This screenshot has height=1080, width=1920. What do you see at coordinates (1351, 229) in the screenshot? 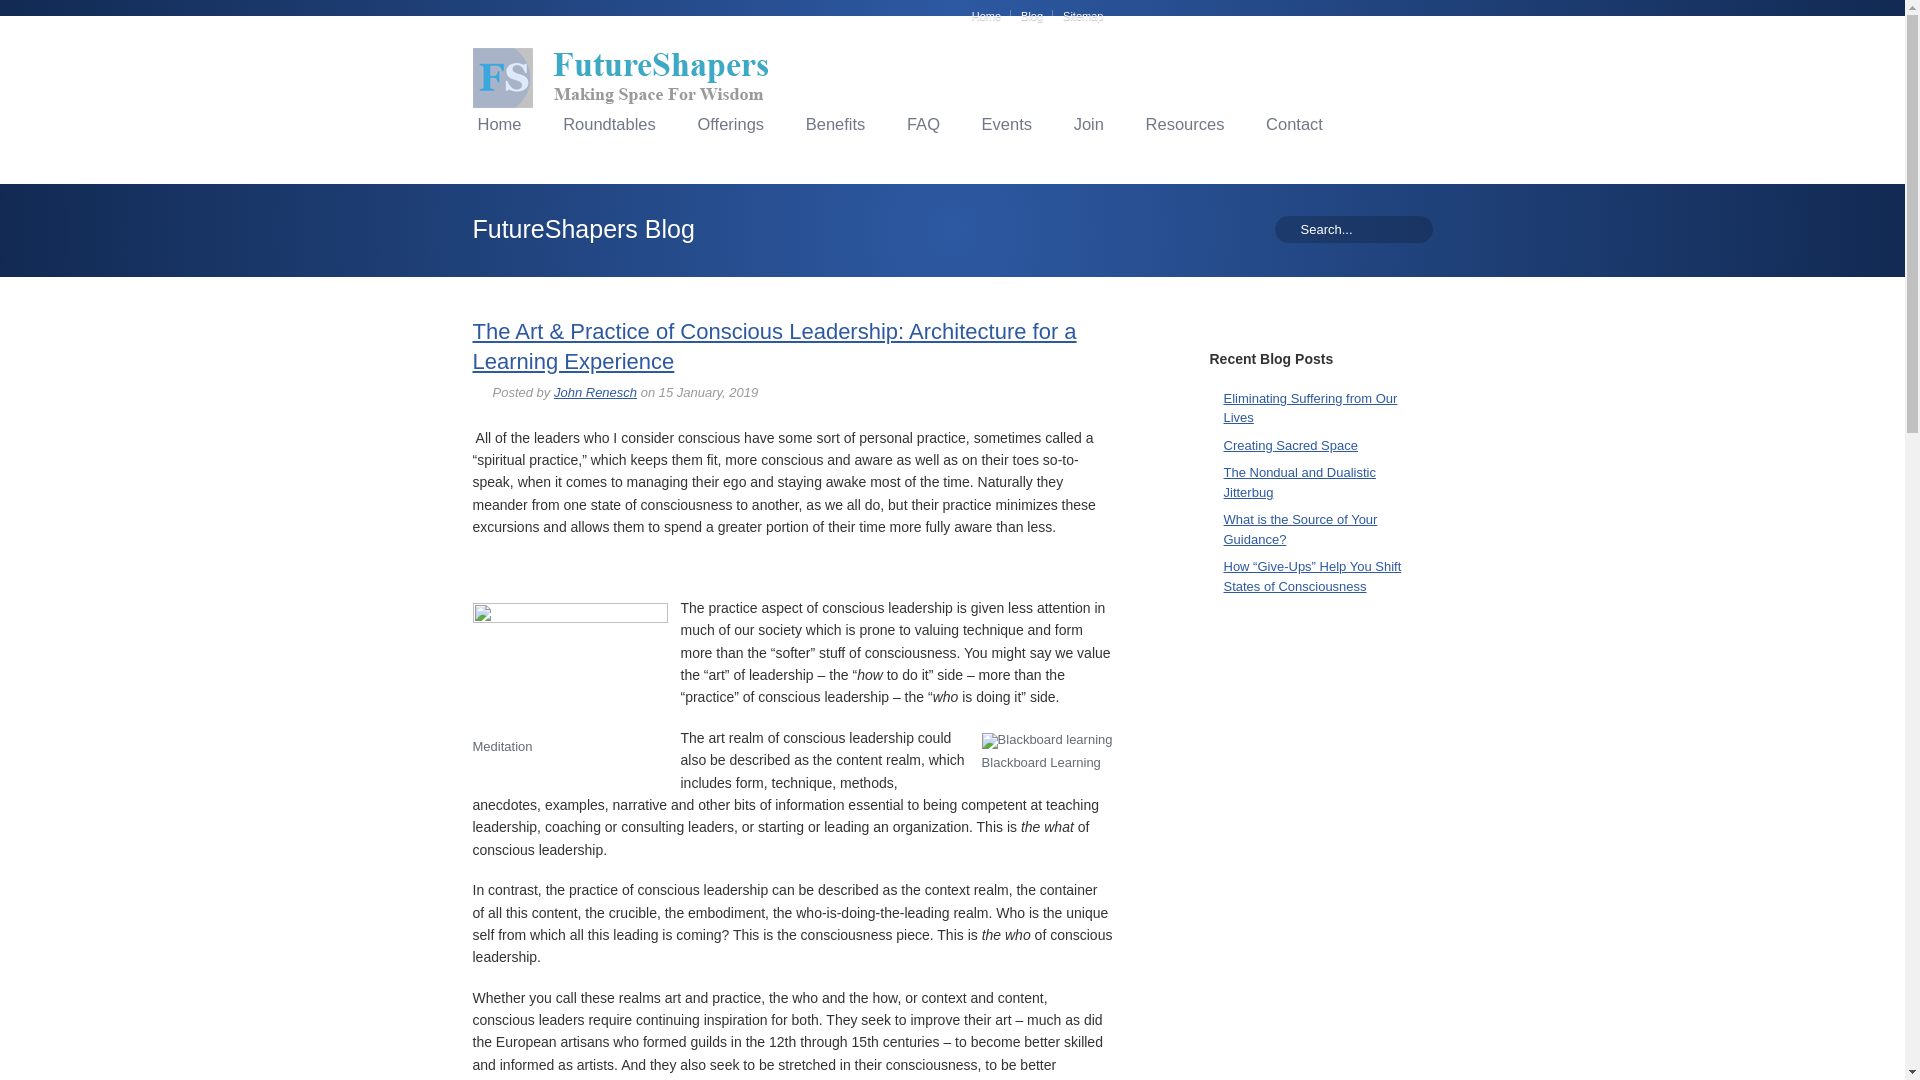
I see `Search...` at bounding box center [1351, 229].